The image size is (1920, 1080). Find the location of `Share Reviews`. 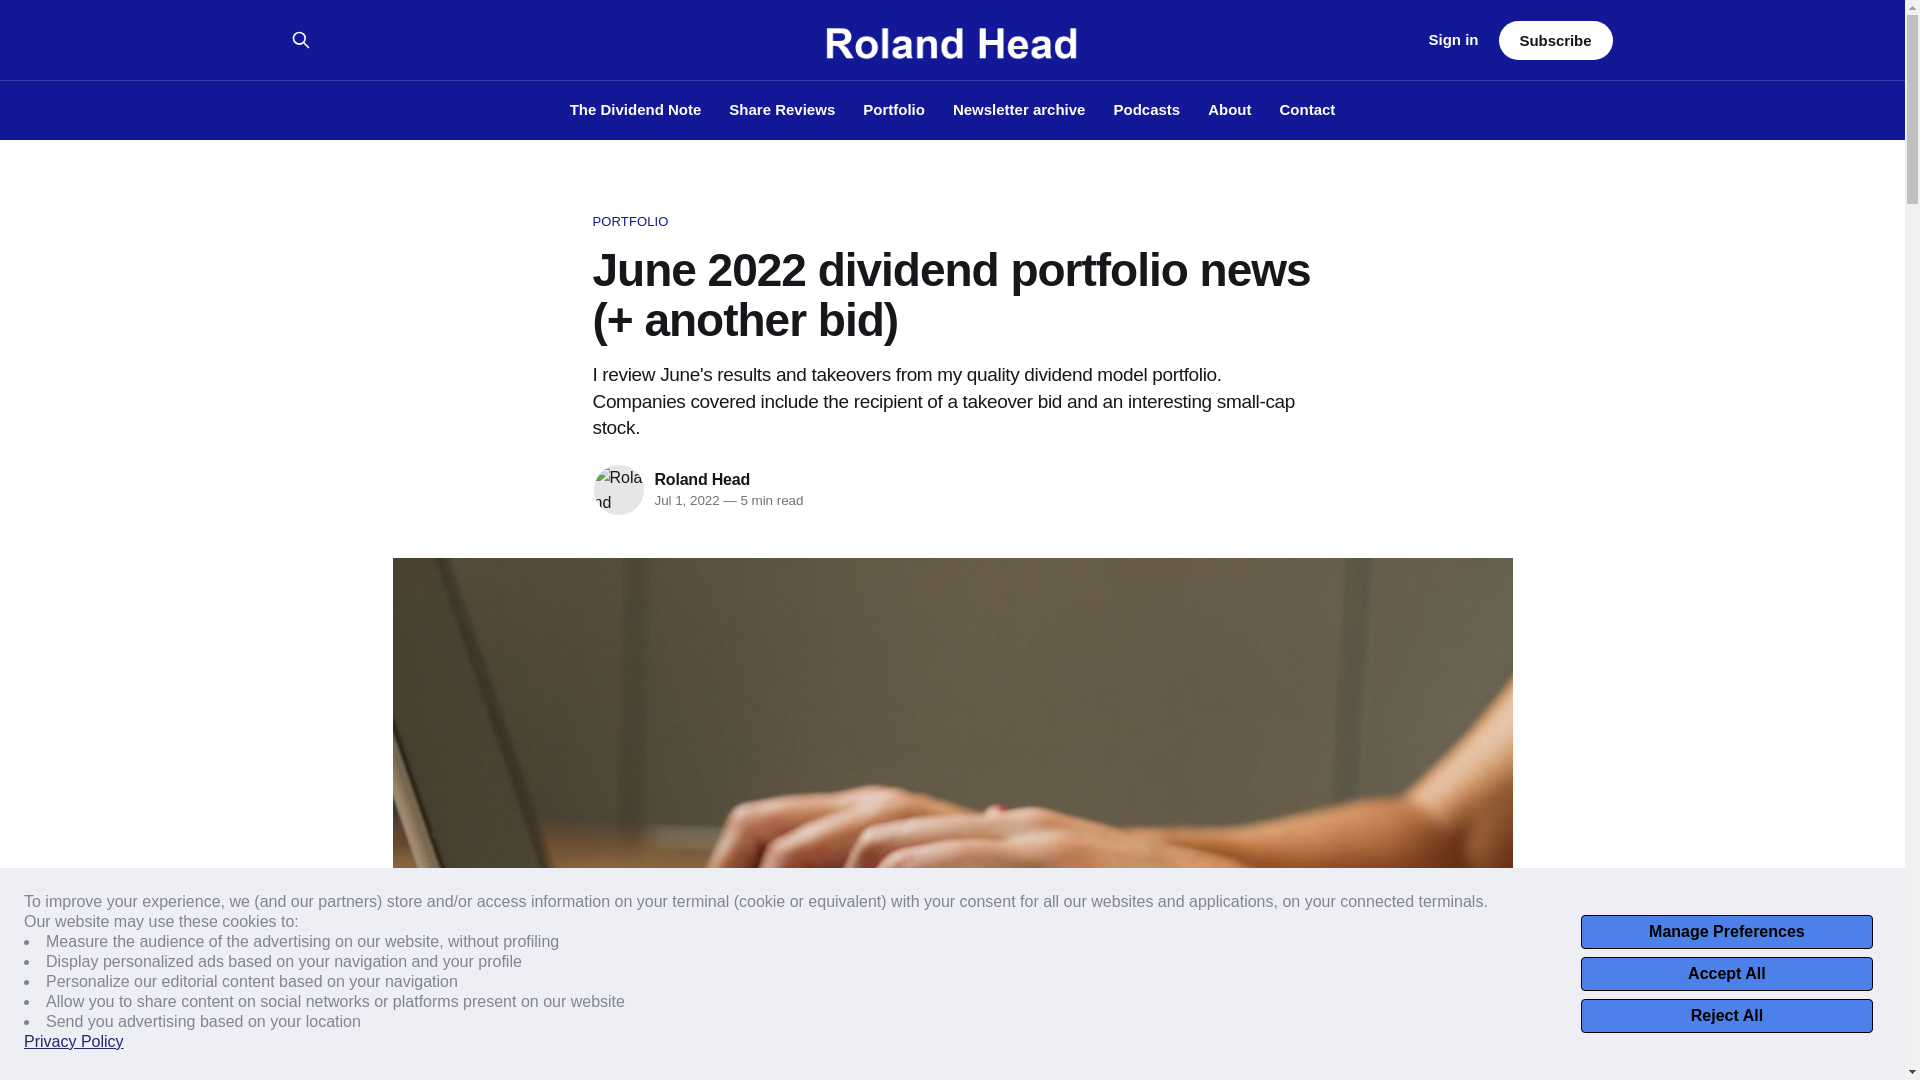

Share Reviews is located at coordinates (782, 109).